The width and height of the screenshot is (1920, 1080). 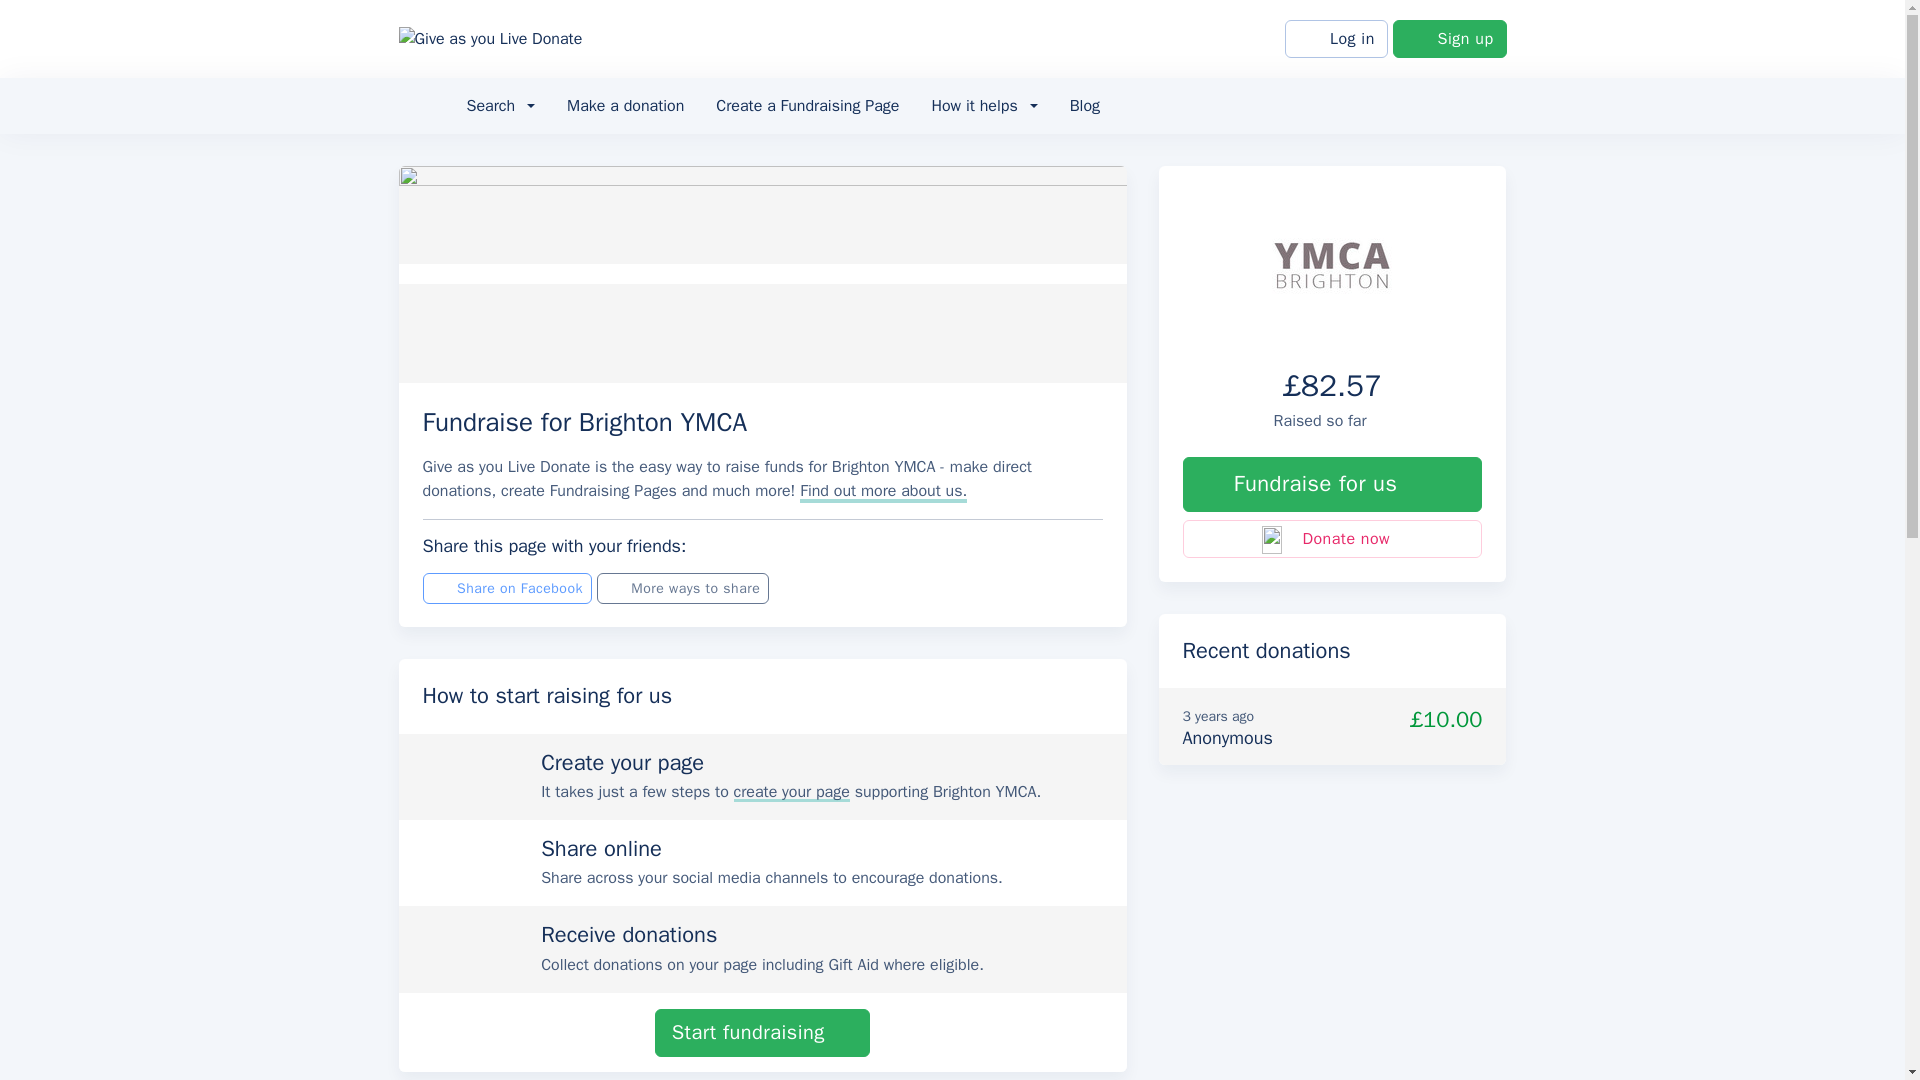 I want to click on More ways to share, so click(x=683, y=588).